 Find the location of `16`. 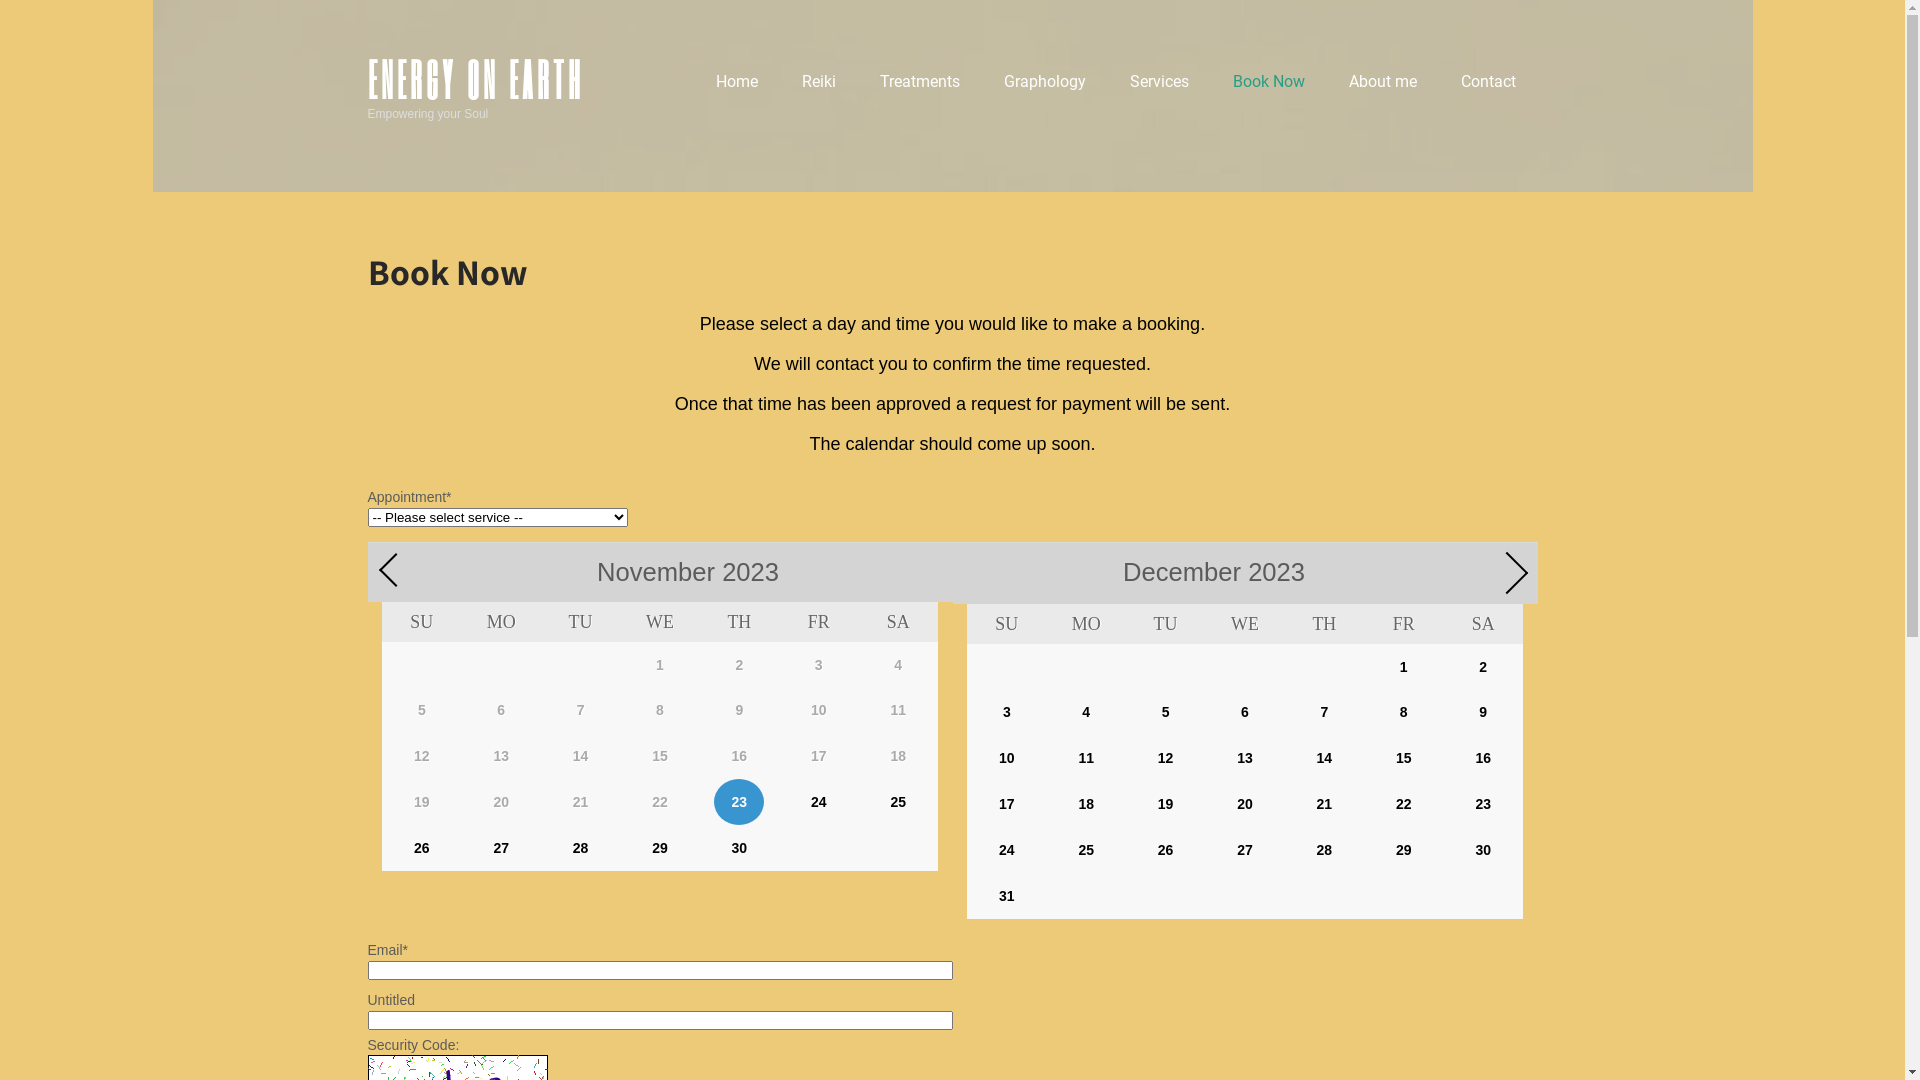

16 is located at coordinates (1483, 758).